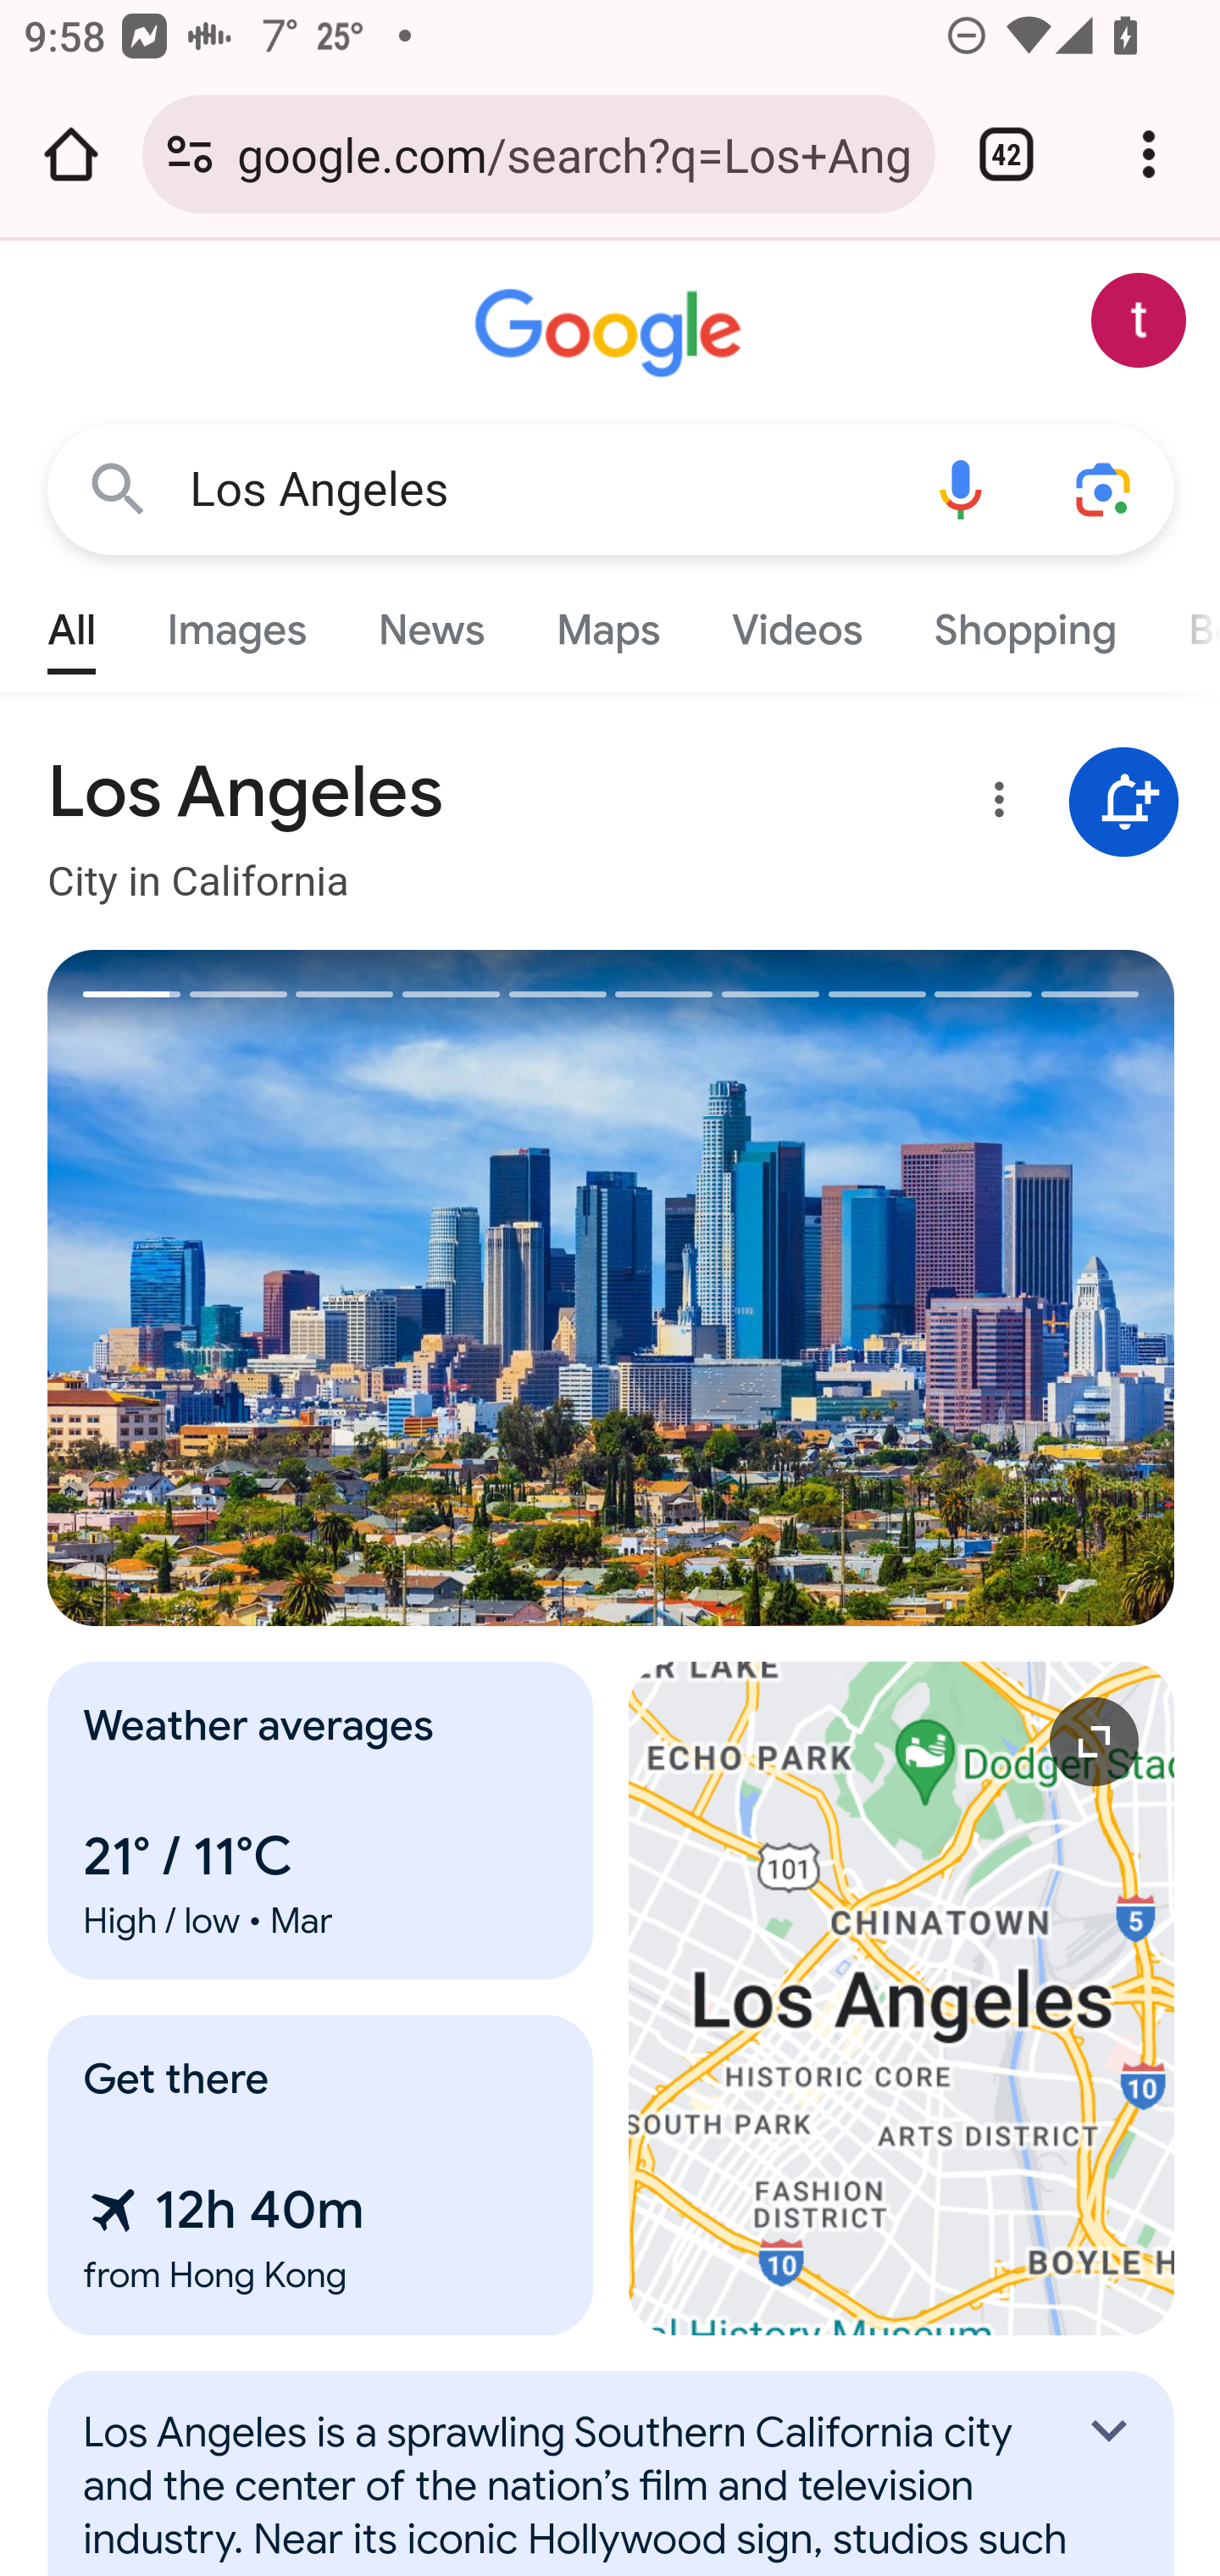 This screenshot has height=2576, width=1220. I want to click on Google Search, so click(119, 488).